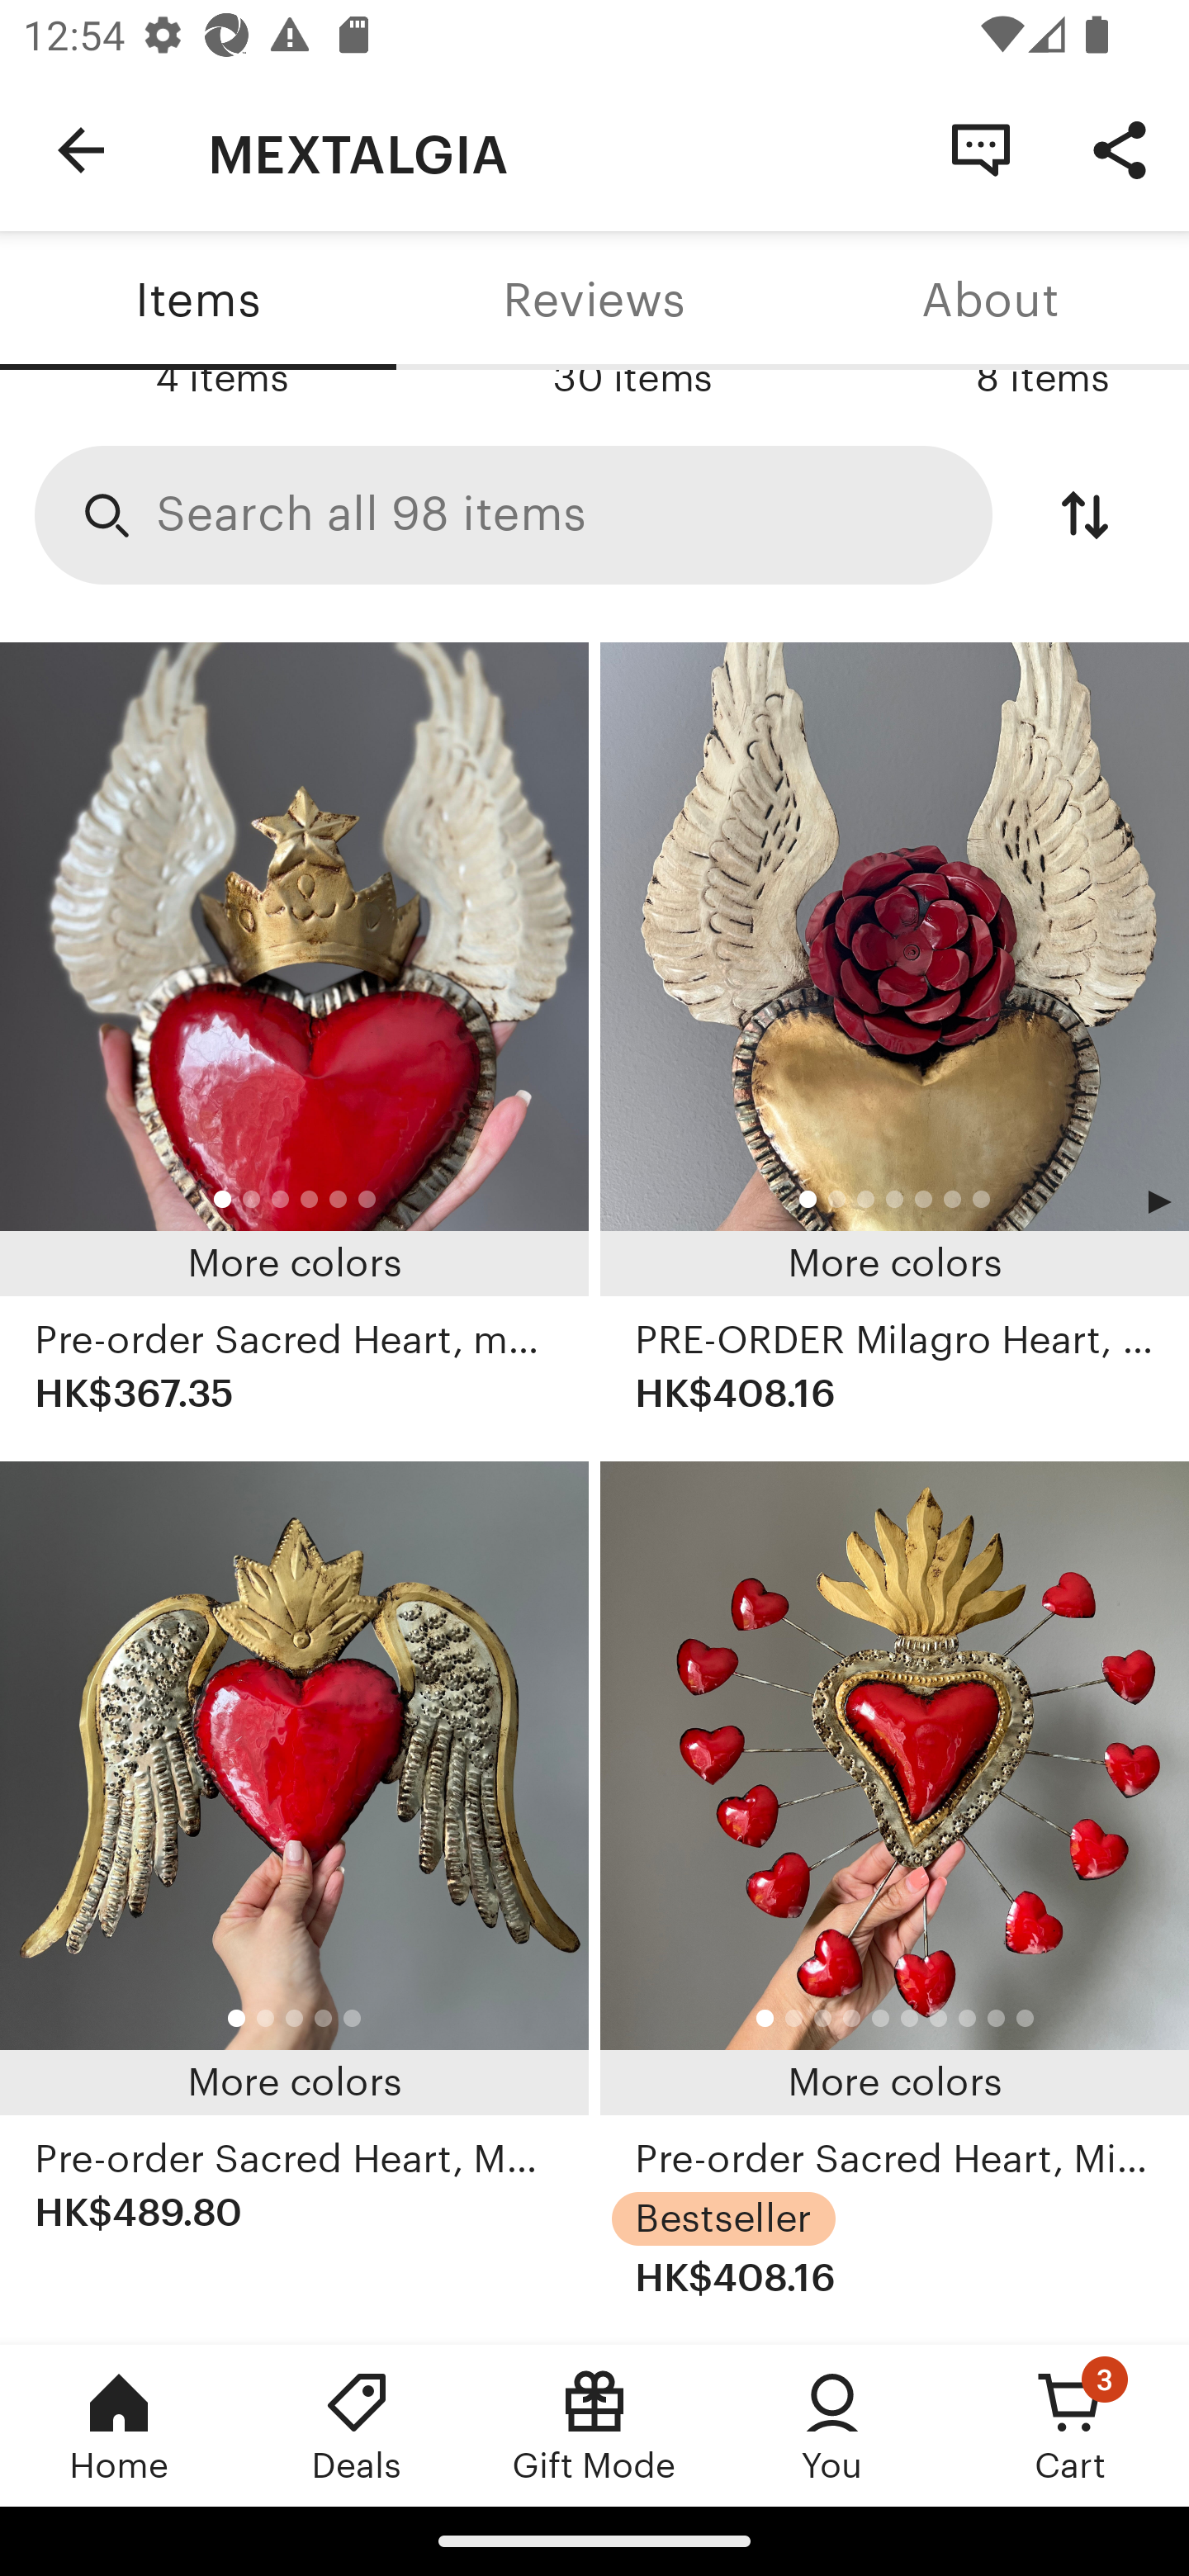 This screenshot has width=1189, height=2576. What do you see at coordinates (594, 2425) in the screenshot?
I see `Gift Mode` at bounding box center [594, 2425].